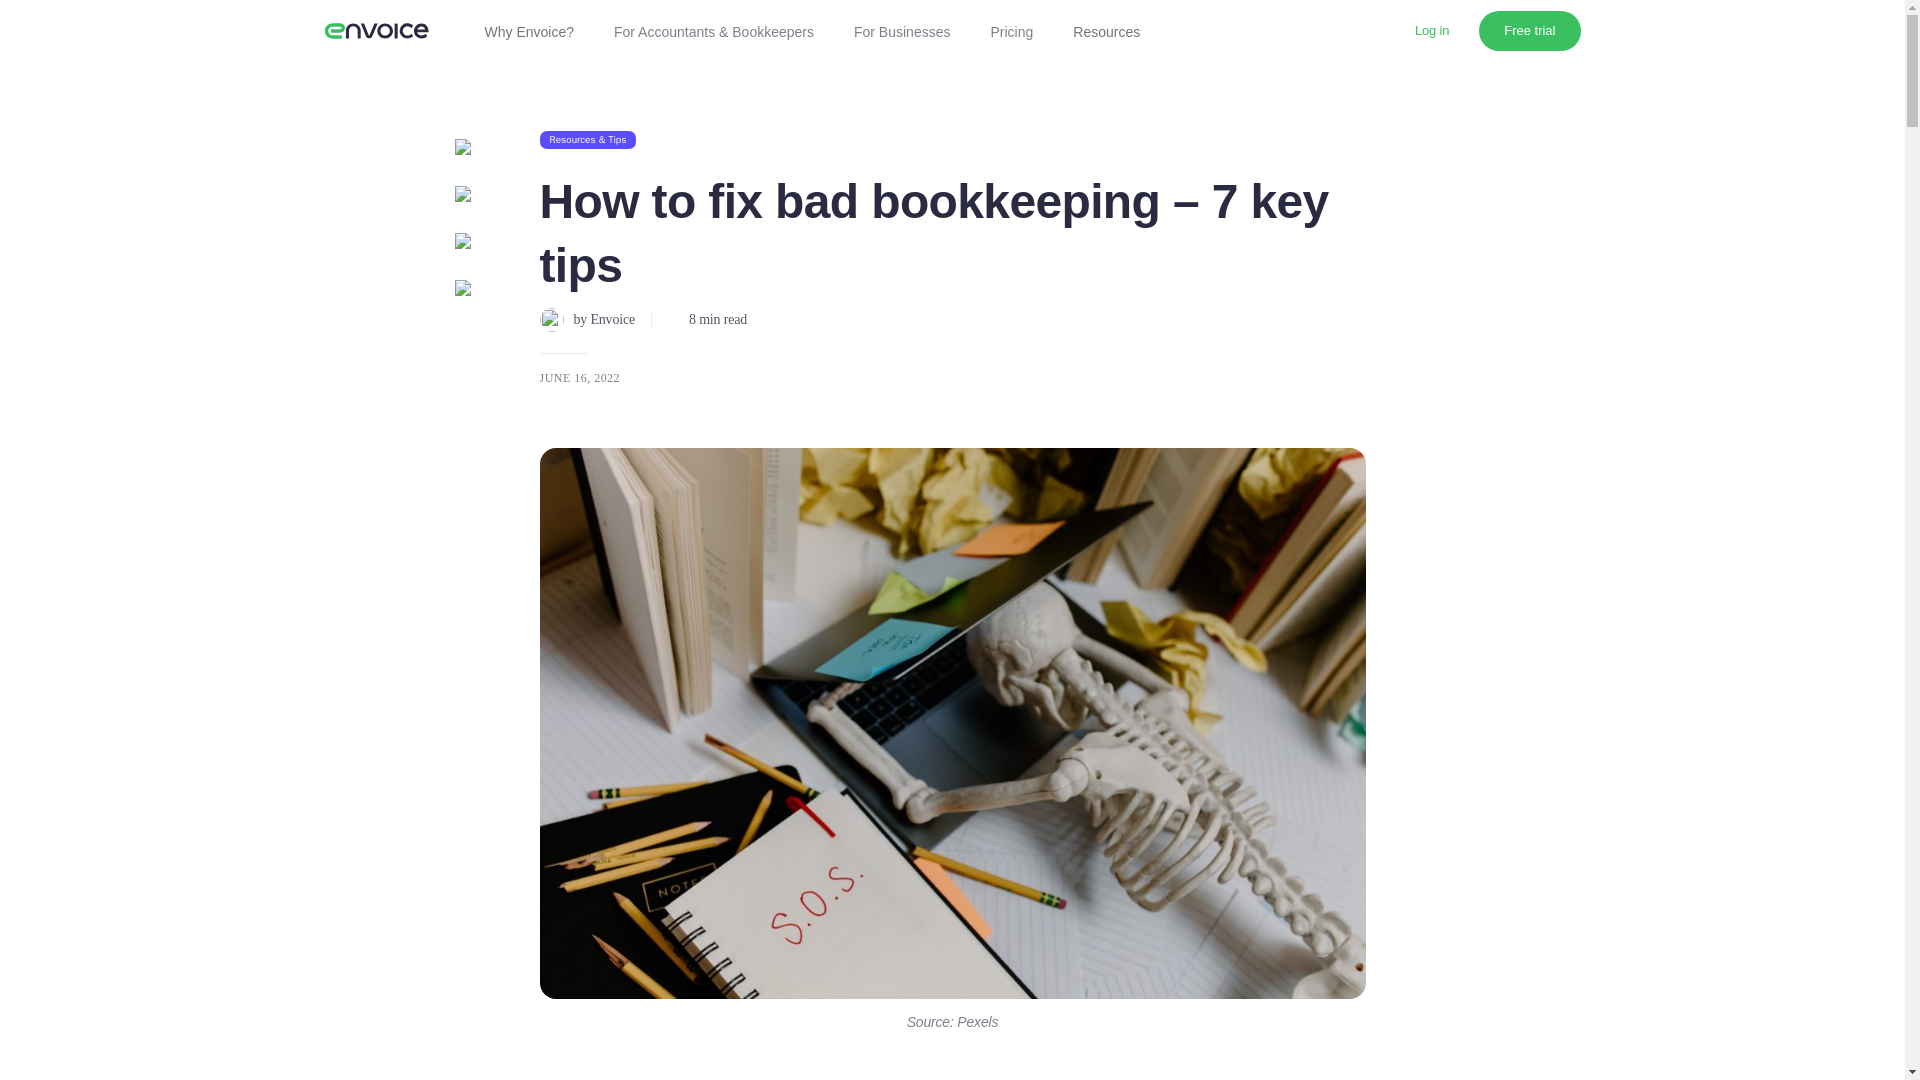  Describe the element at coordinates (1010, 30) in the screenshot. I see `Pricing` at that location.